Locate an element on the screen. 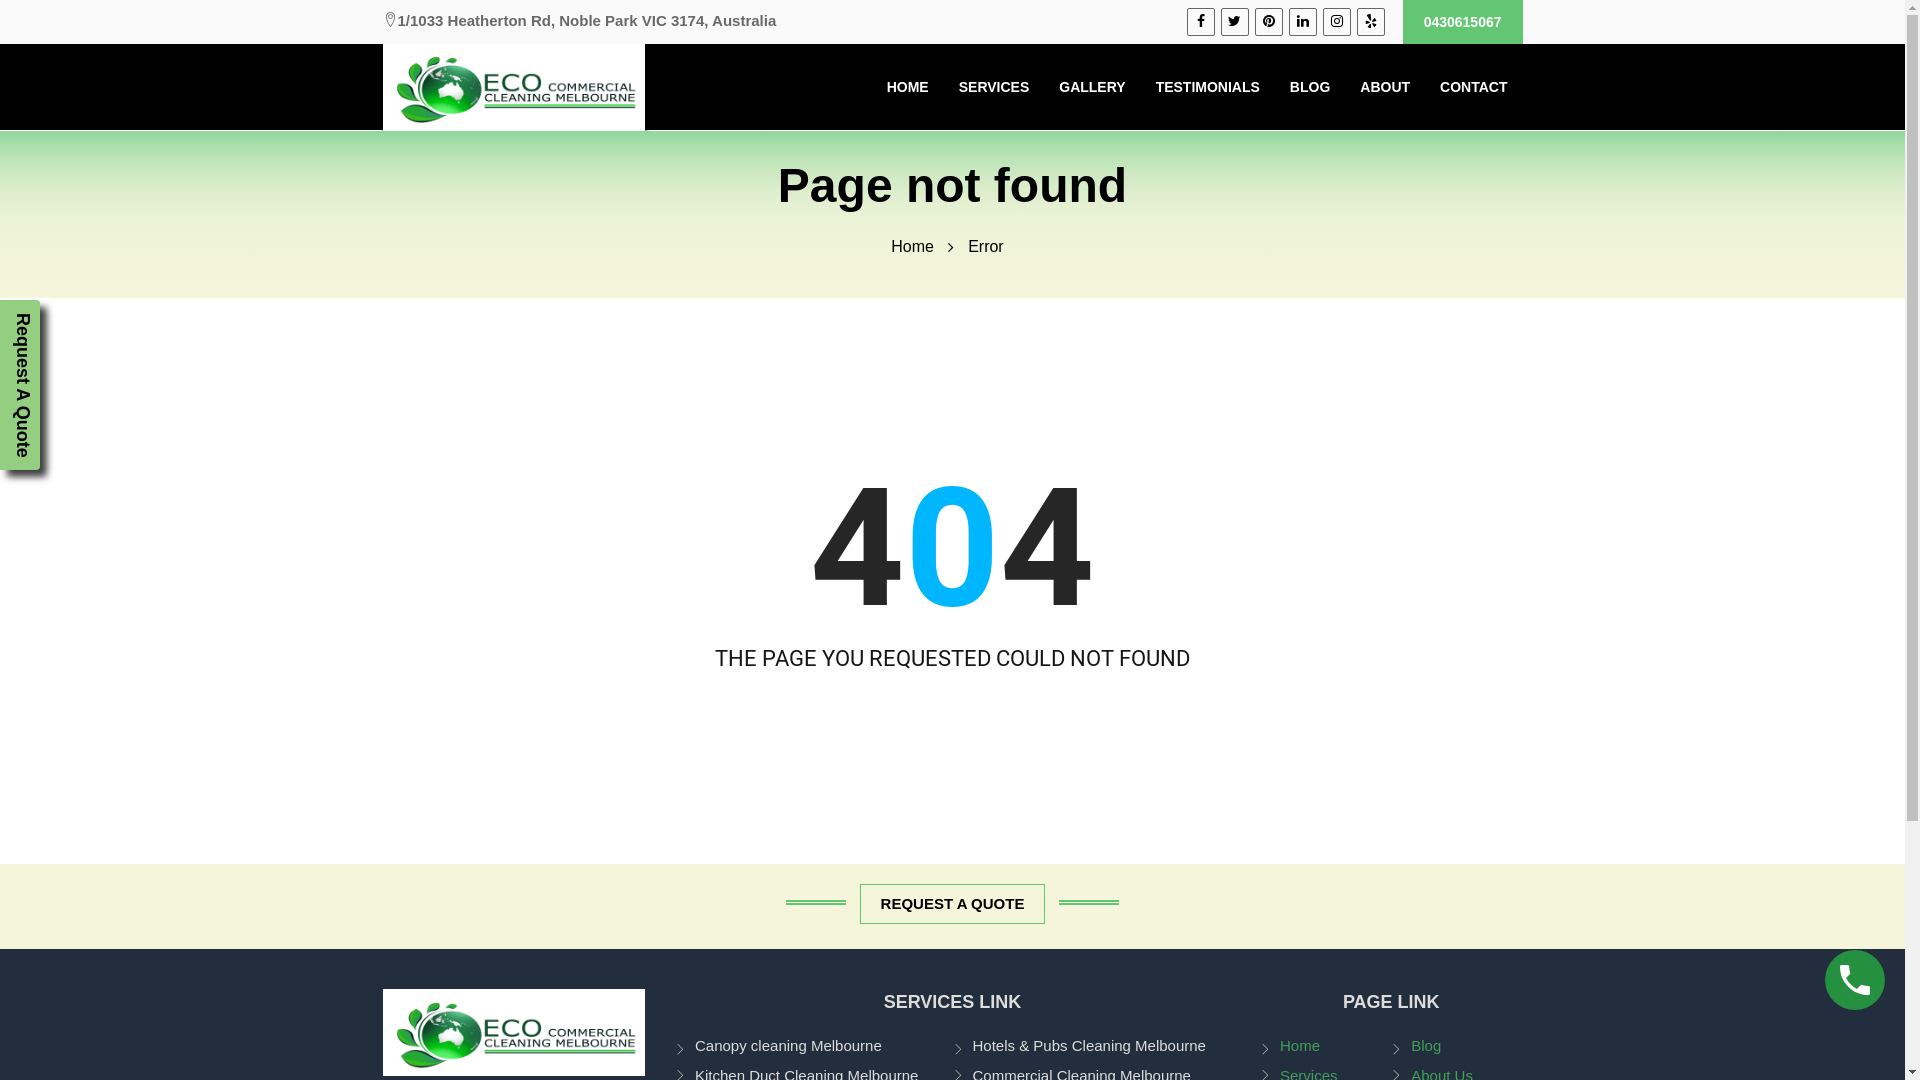 The height and width of the screenshot is (1080, 1920). TESTIMONIALS is located at coordinates (1208, 87).